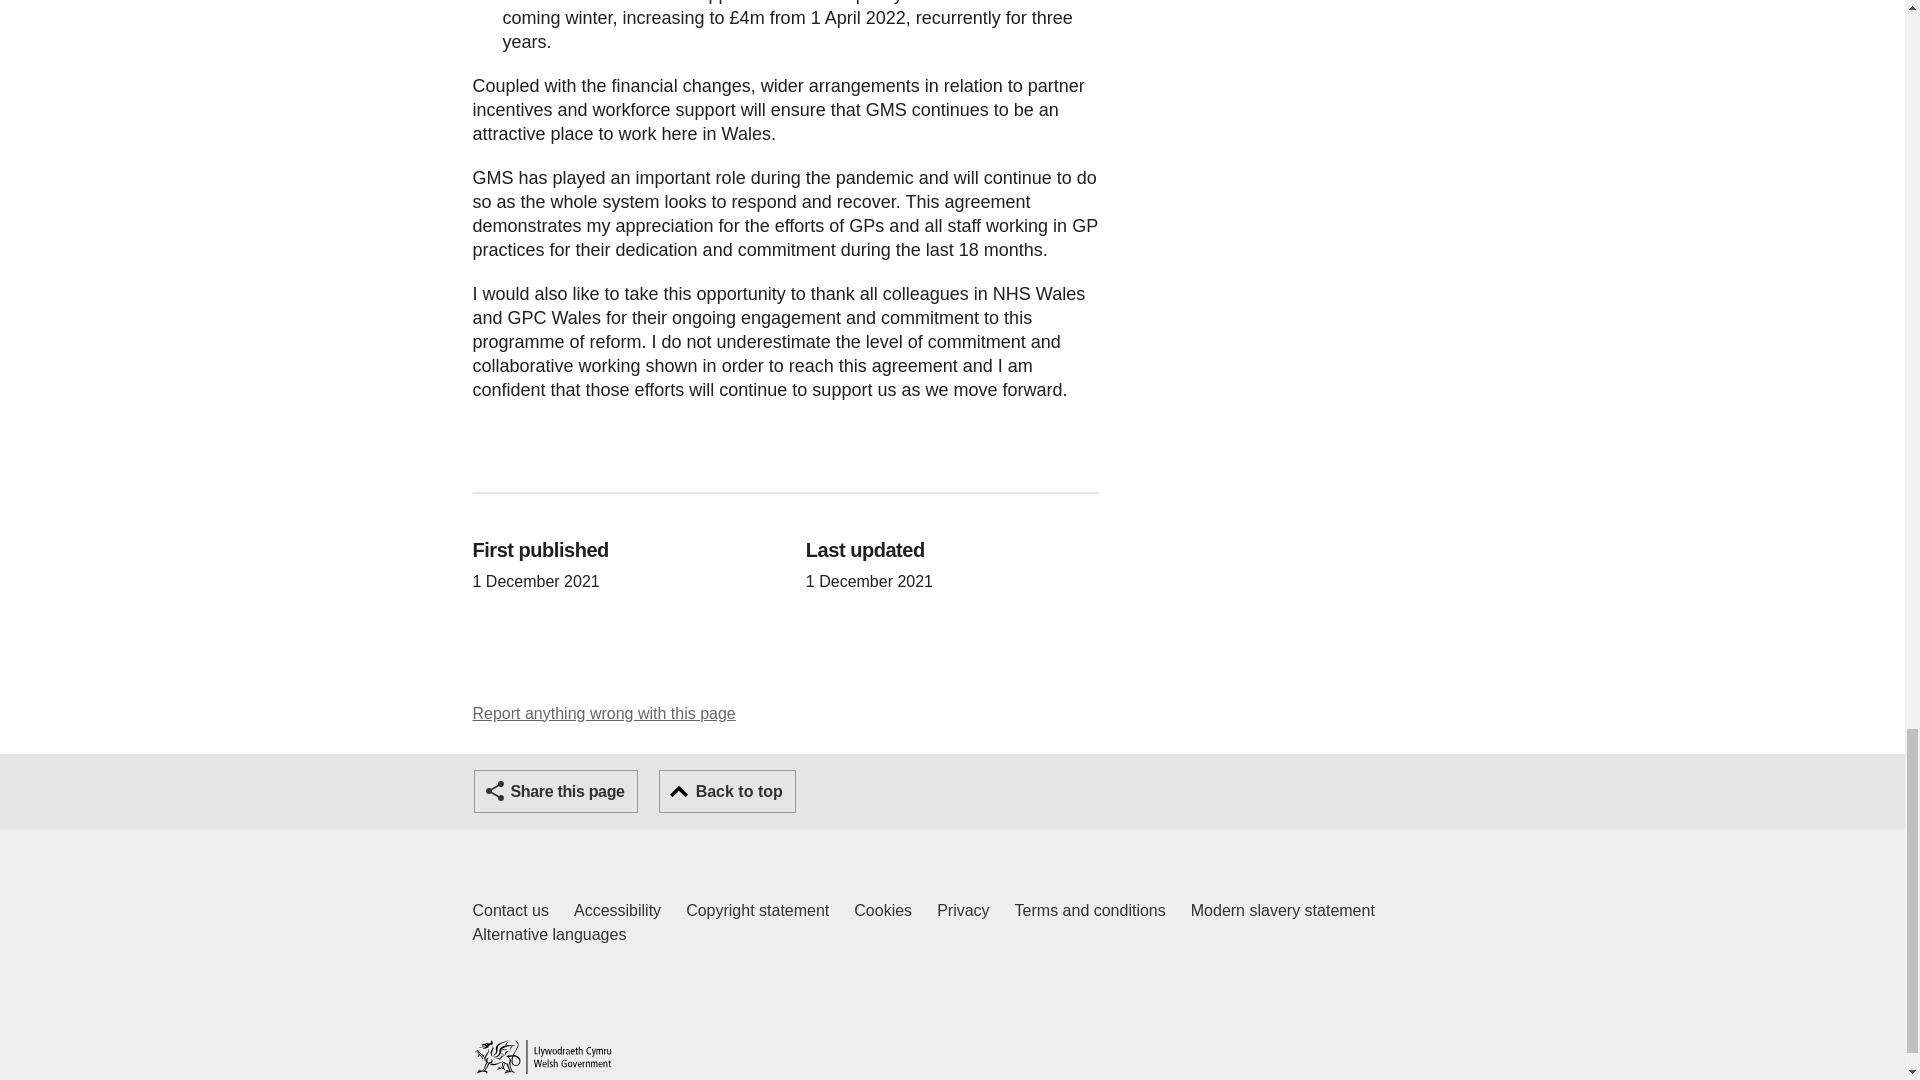 This screenshot has height=1080, width=1920. I want to click on Terms and conditions, so click(1090, 910).